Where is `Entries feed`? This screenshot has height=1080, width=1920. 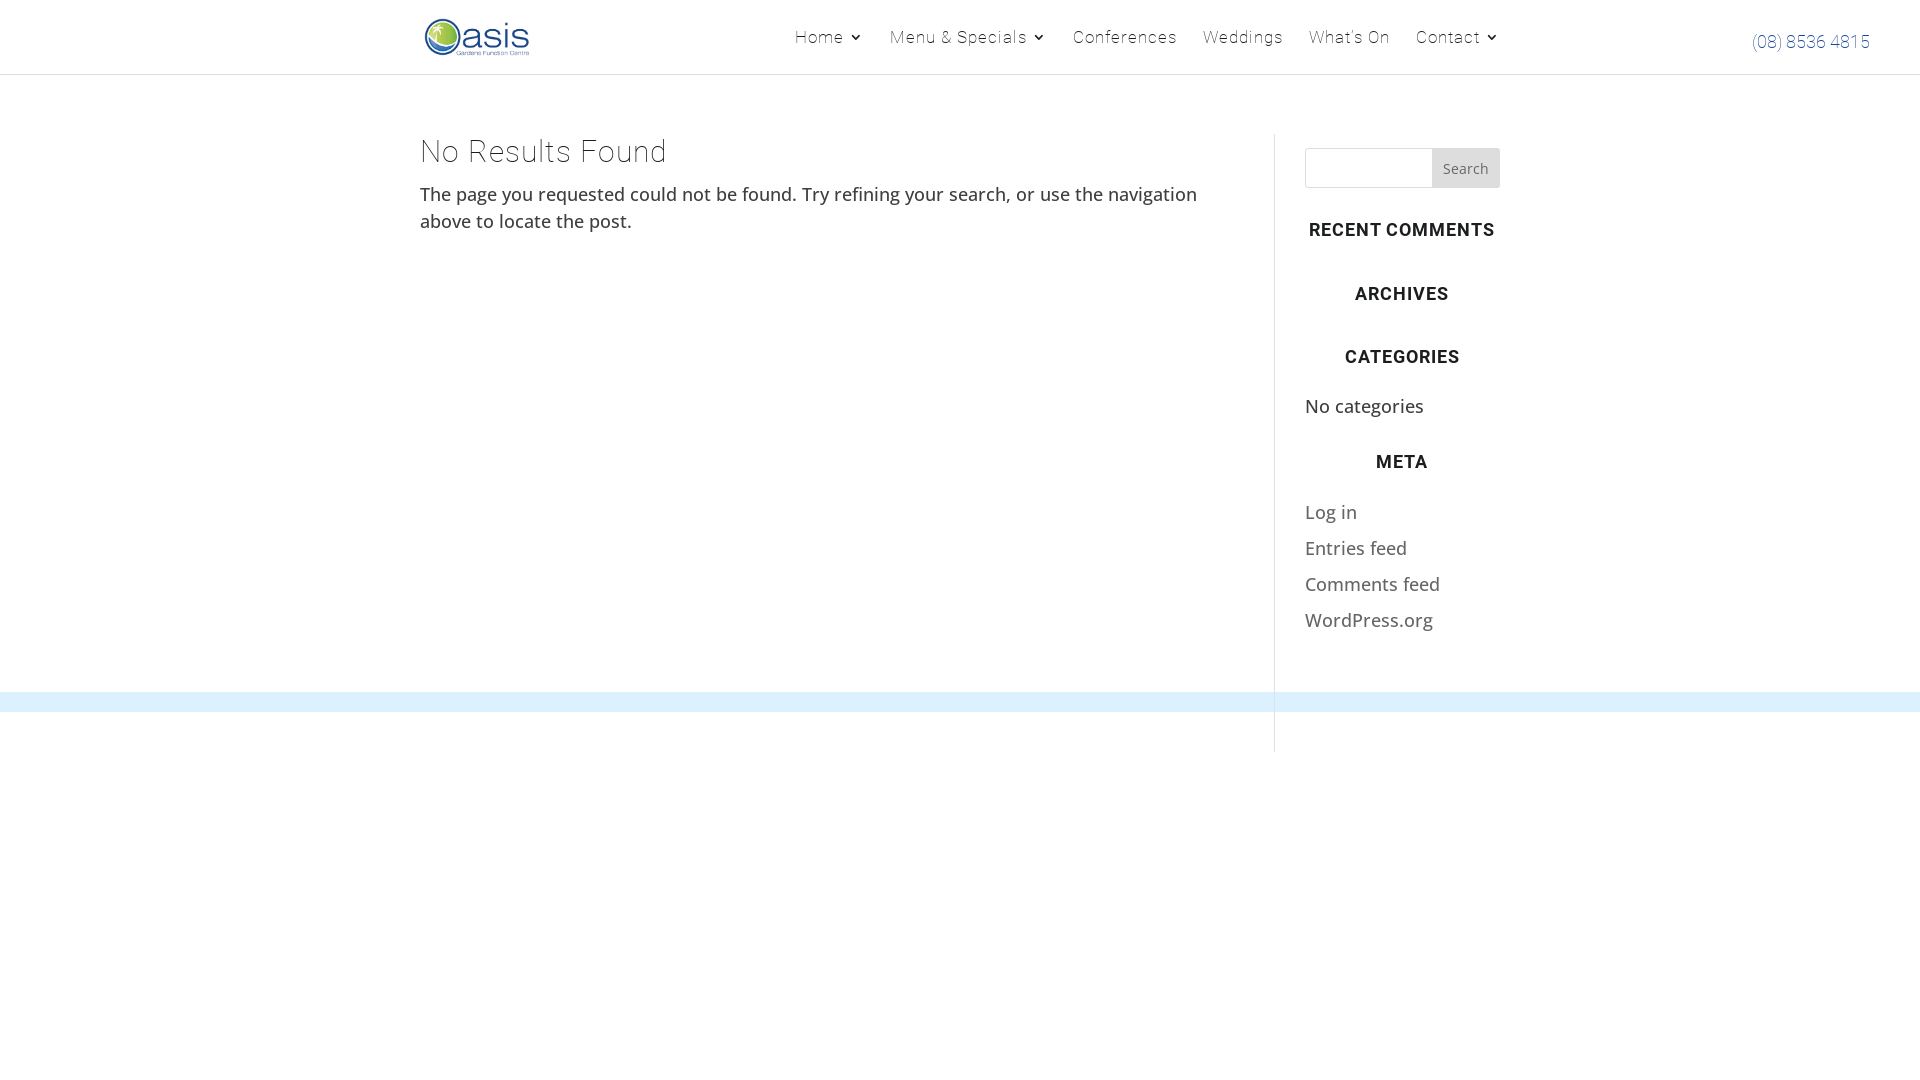
Entries feed is located at coordinates (1356, 548).